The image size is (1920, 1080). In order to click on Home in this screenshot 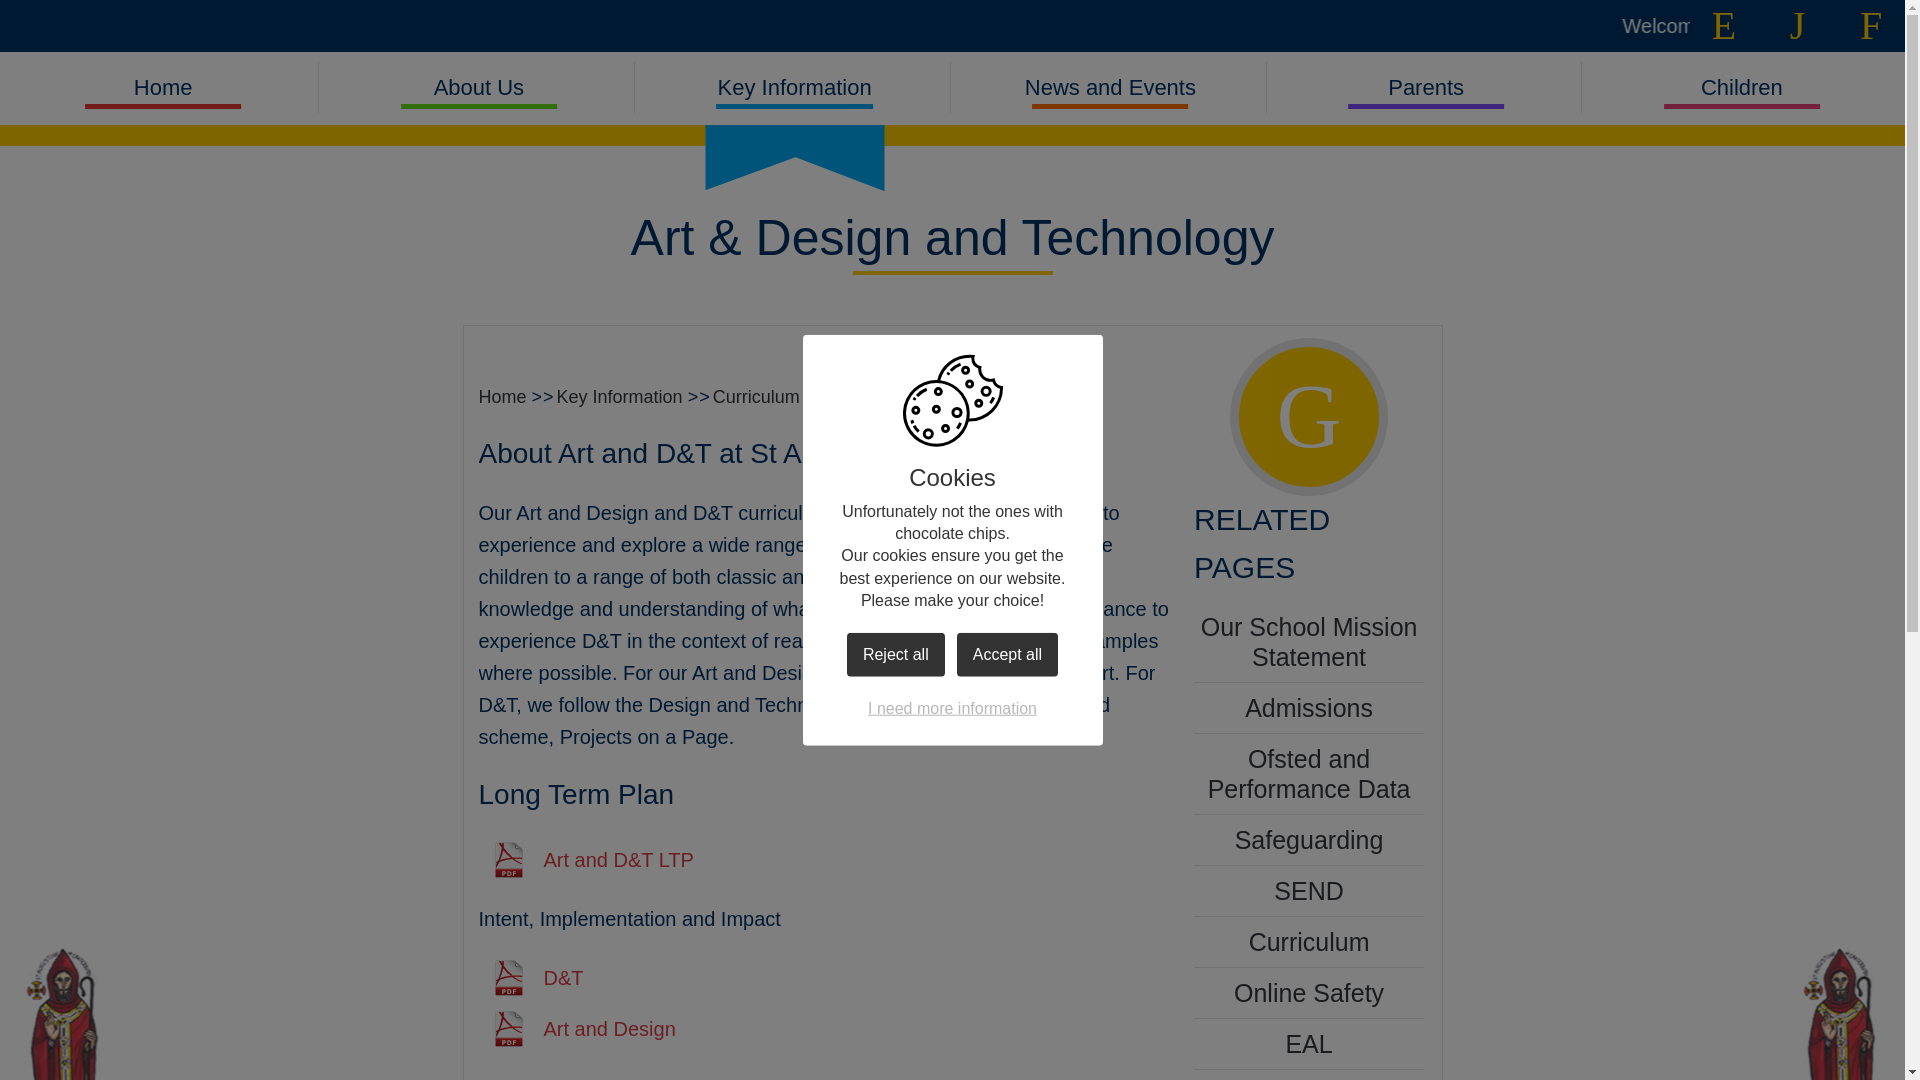, I will do `click(162, 88)`.